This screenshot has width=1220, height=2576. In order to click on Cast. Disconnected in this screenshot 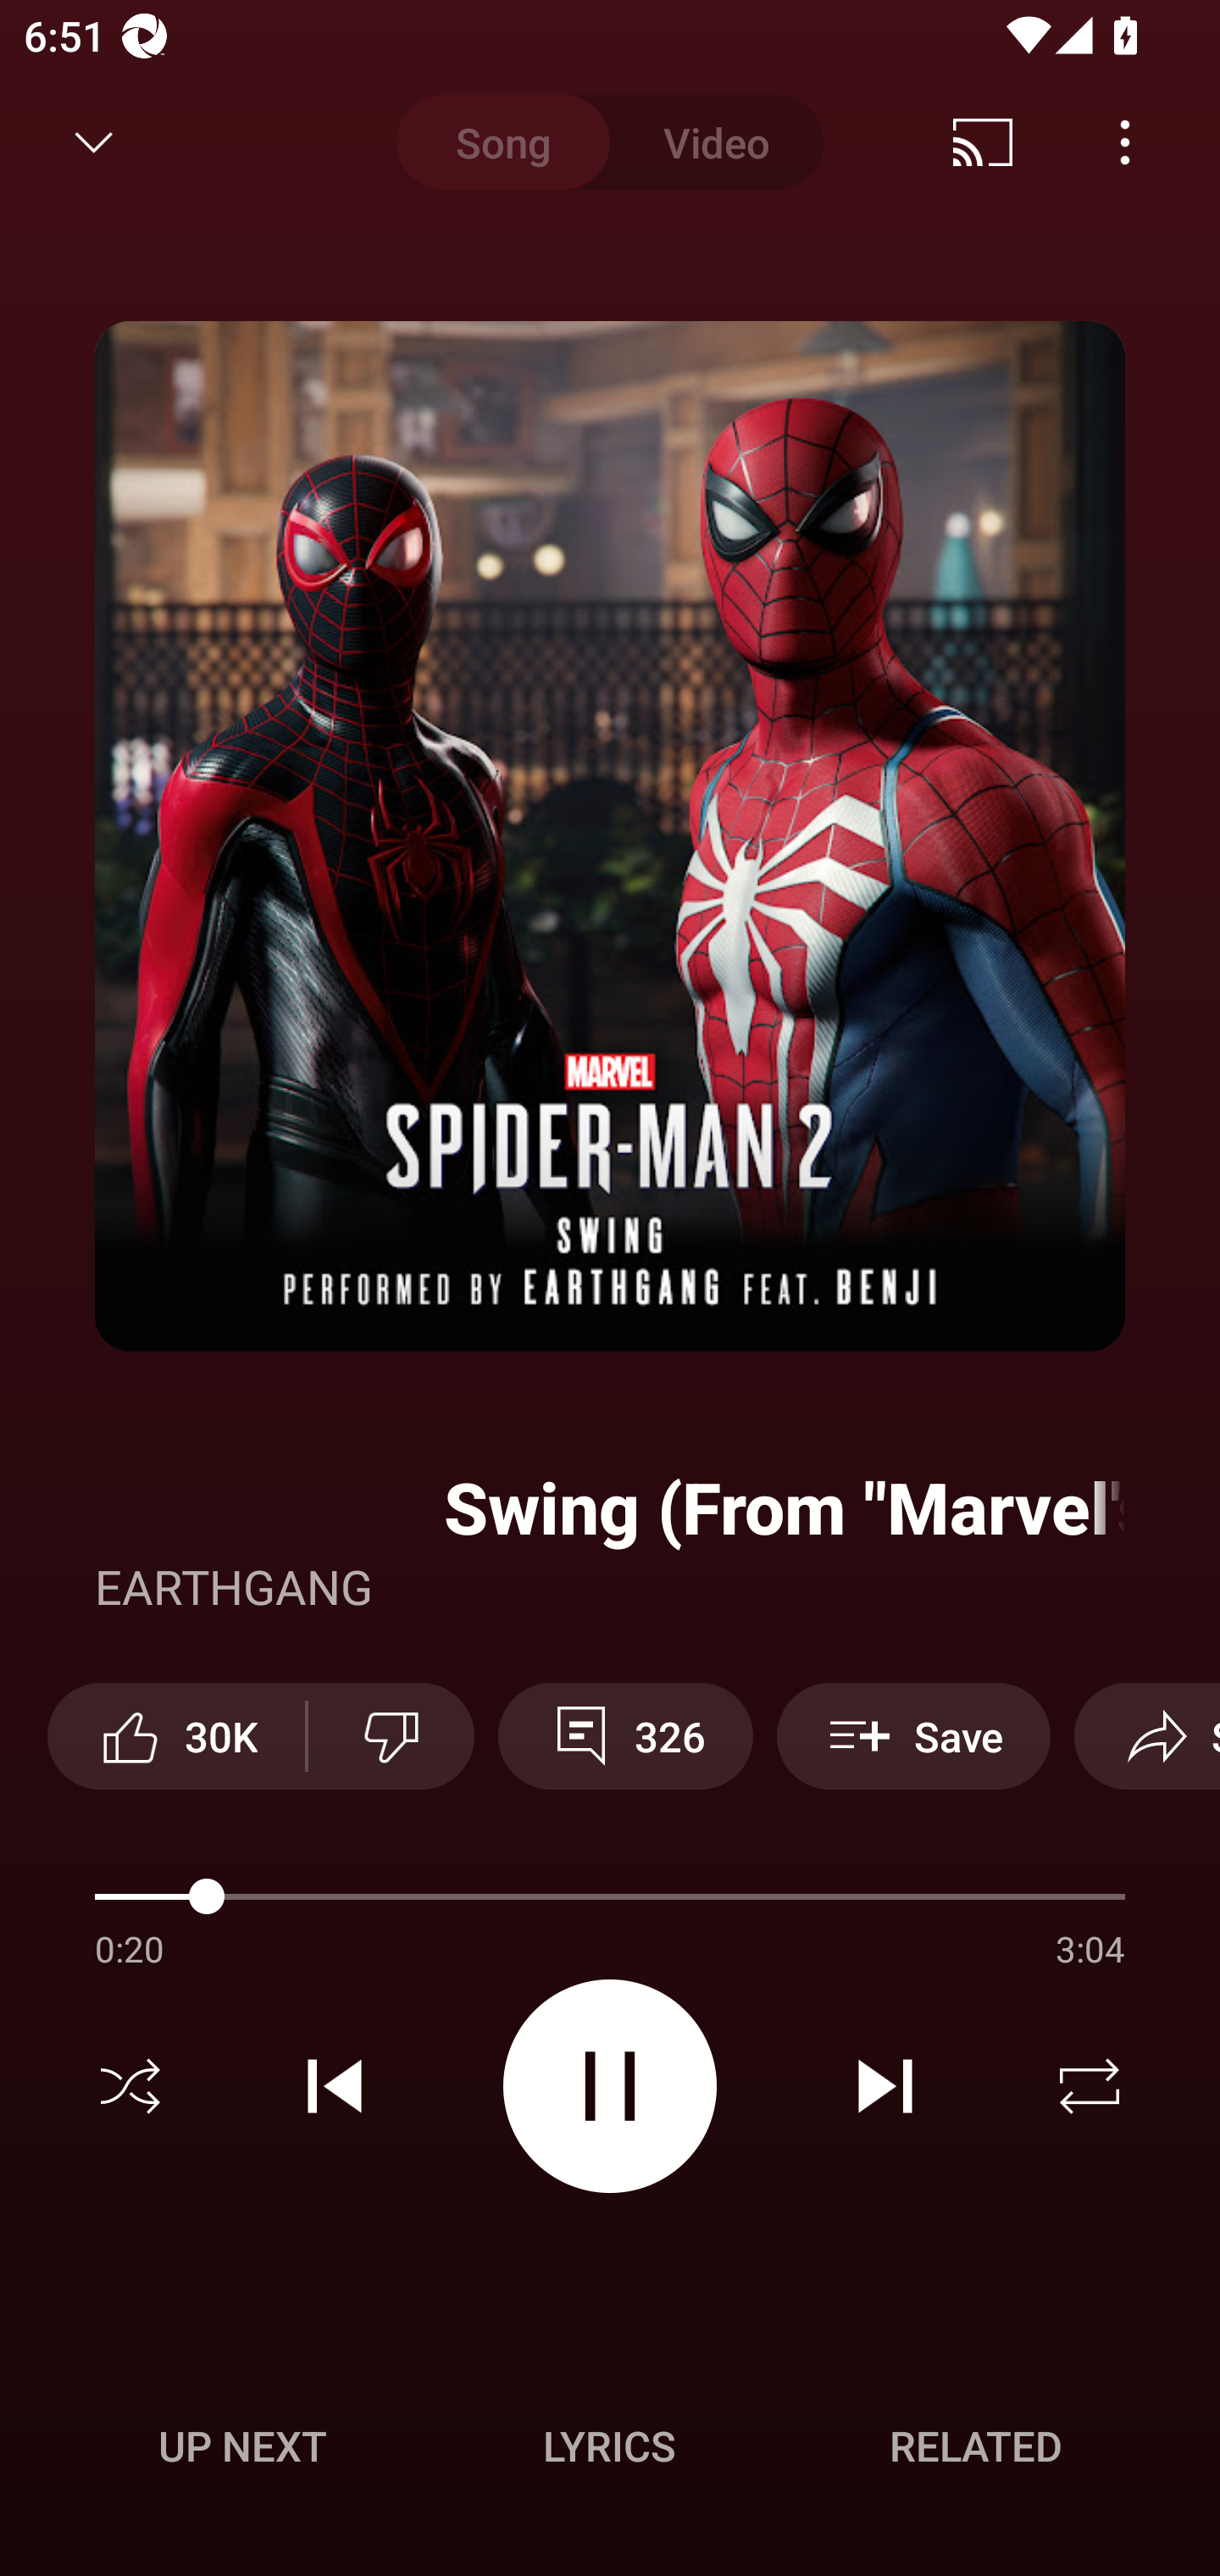, I will do `click(983, 142)`.